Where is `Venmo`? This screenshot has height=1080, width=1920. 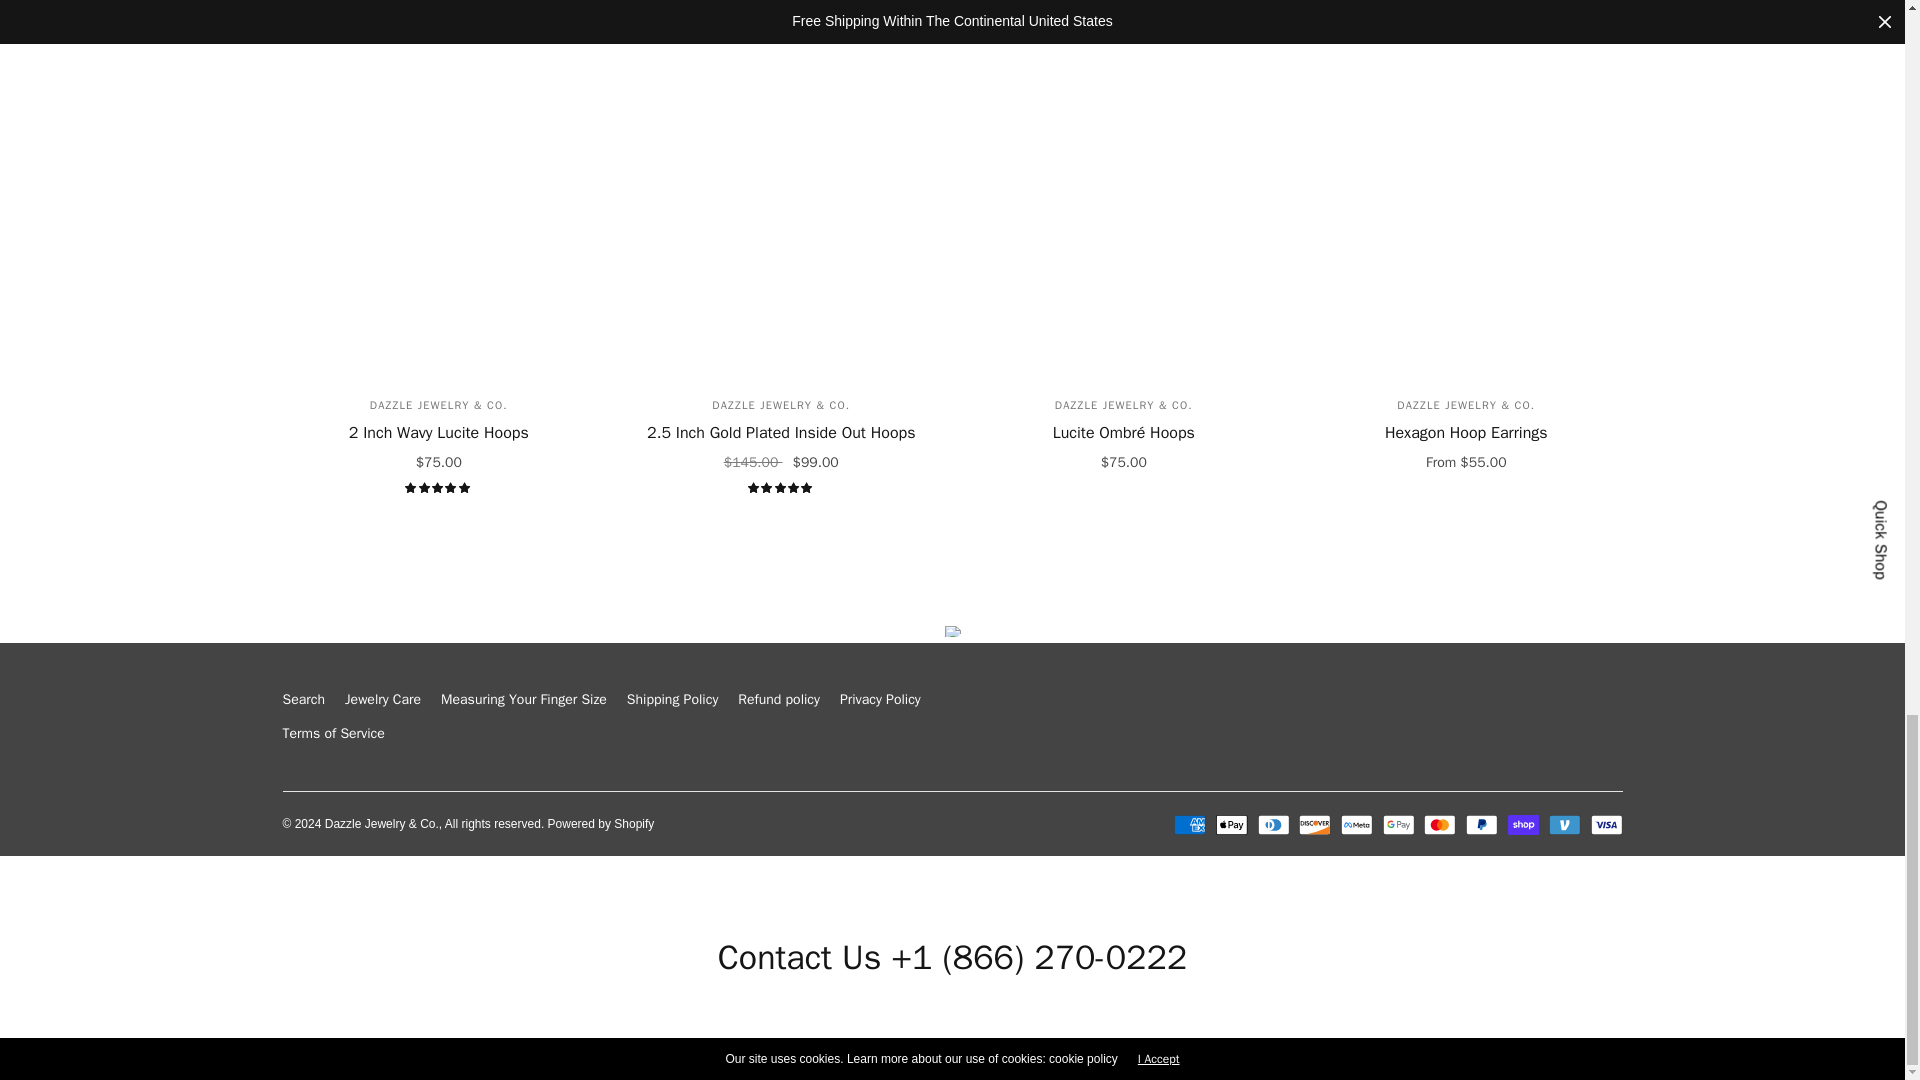 Venmo is located at coordinates (1564, 824).